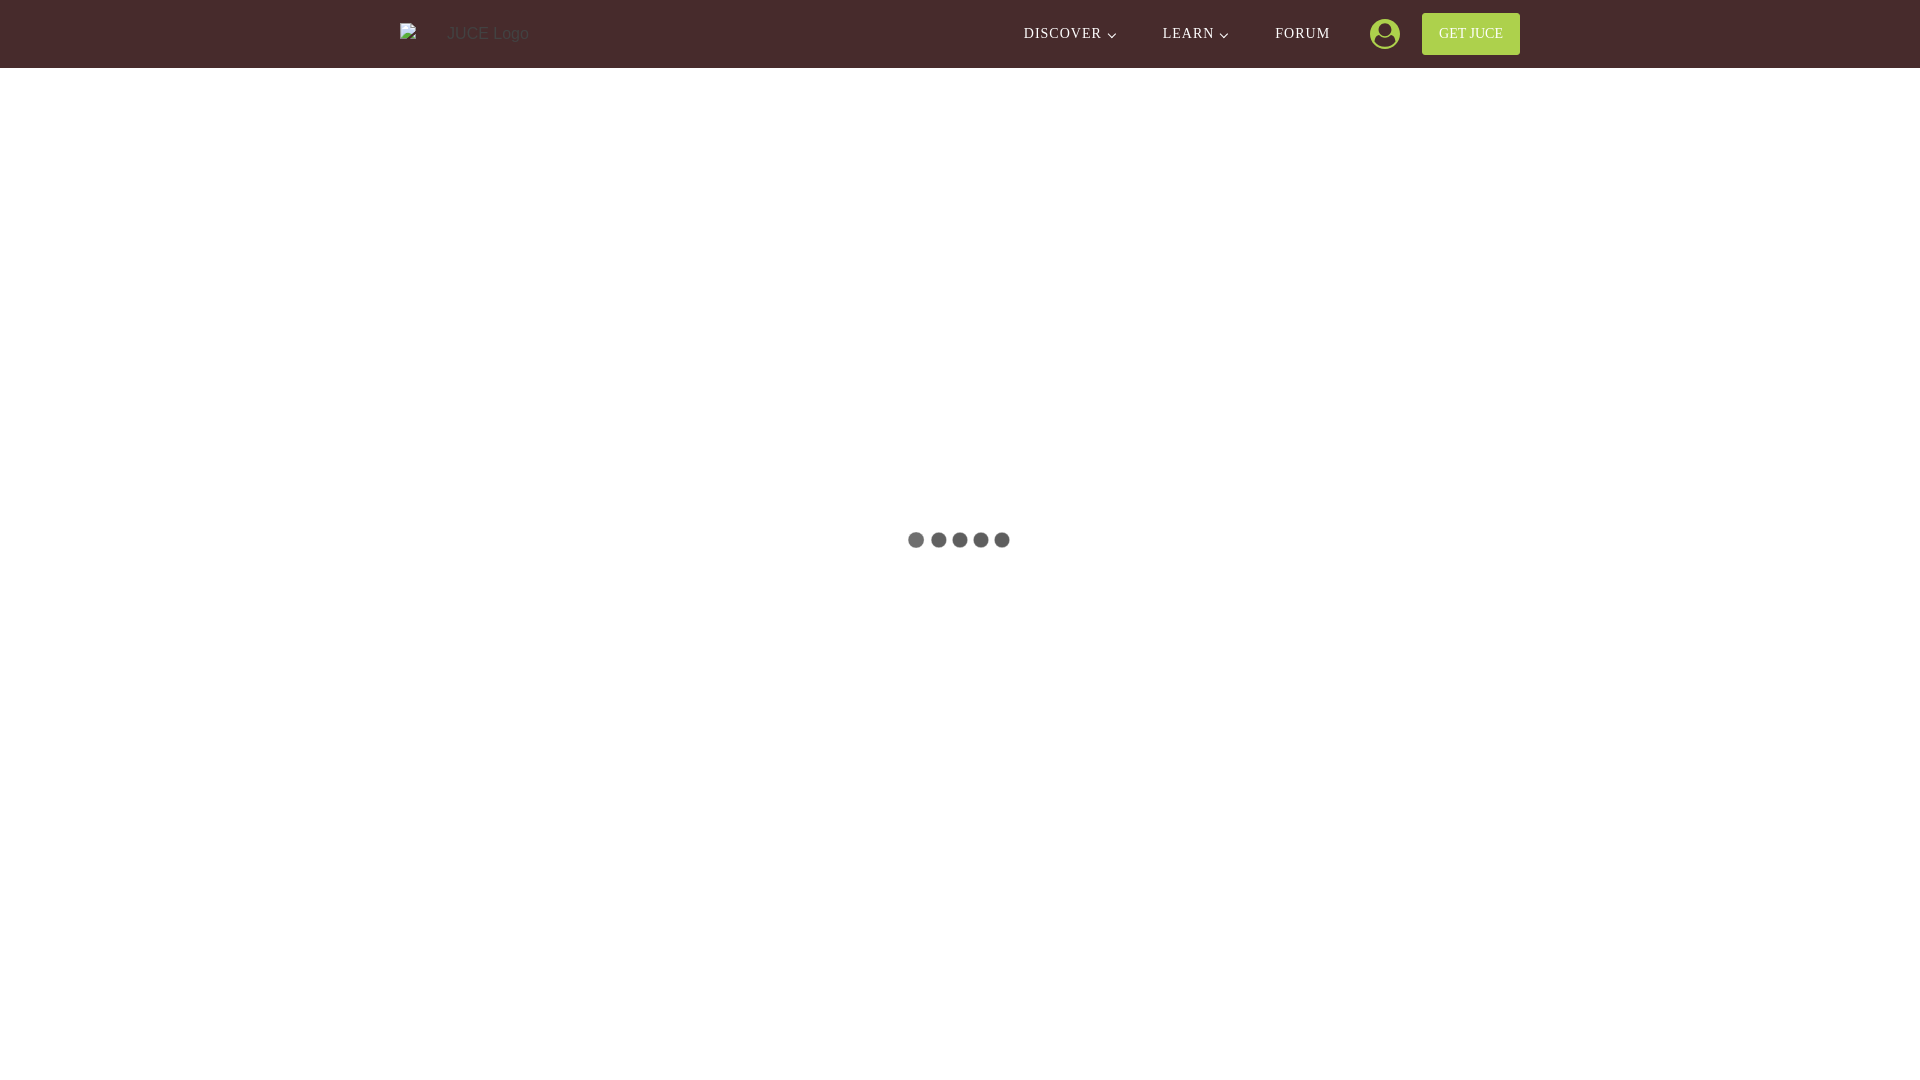 This screenshot has height=1080, width=1920. What do you see at coordinates (1069, 34) in the screenshot?
I see `DISCOVER` at bounding box center [1069, 34].